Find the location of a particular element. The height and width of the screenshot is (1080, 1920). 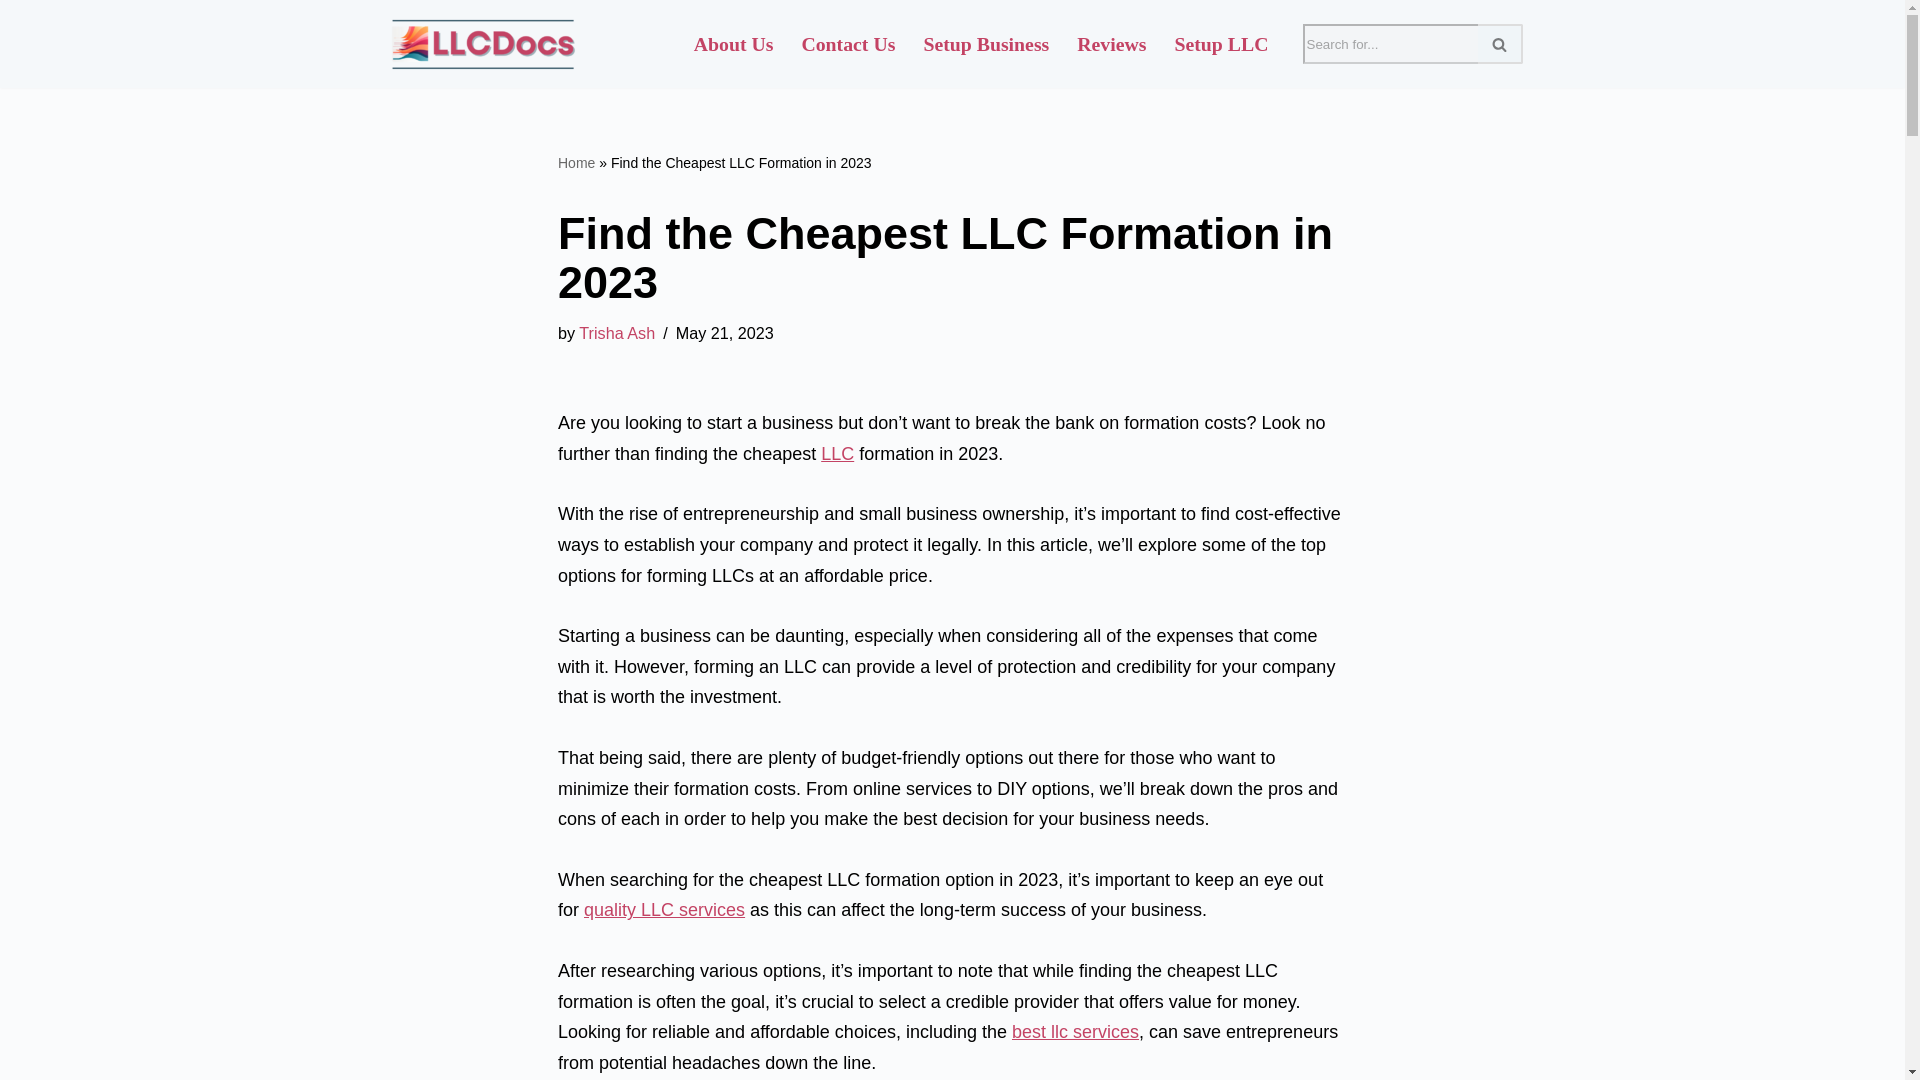

best llc services is located at coordinates (1074, 1032).